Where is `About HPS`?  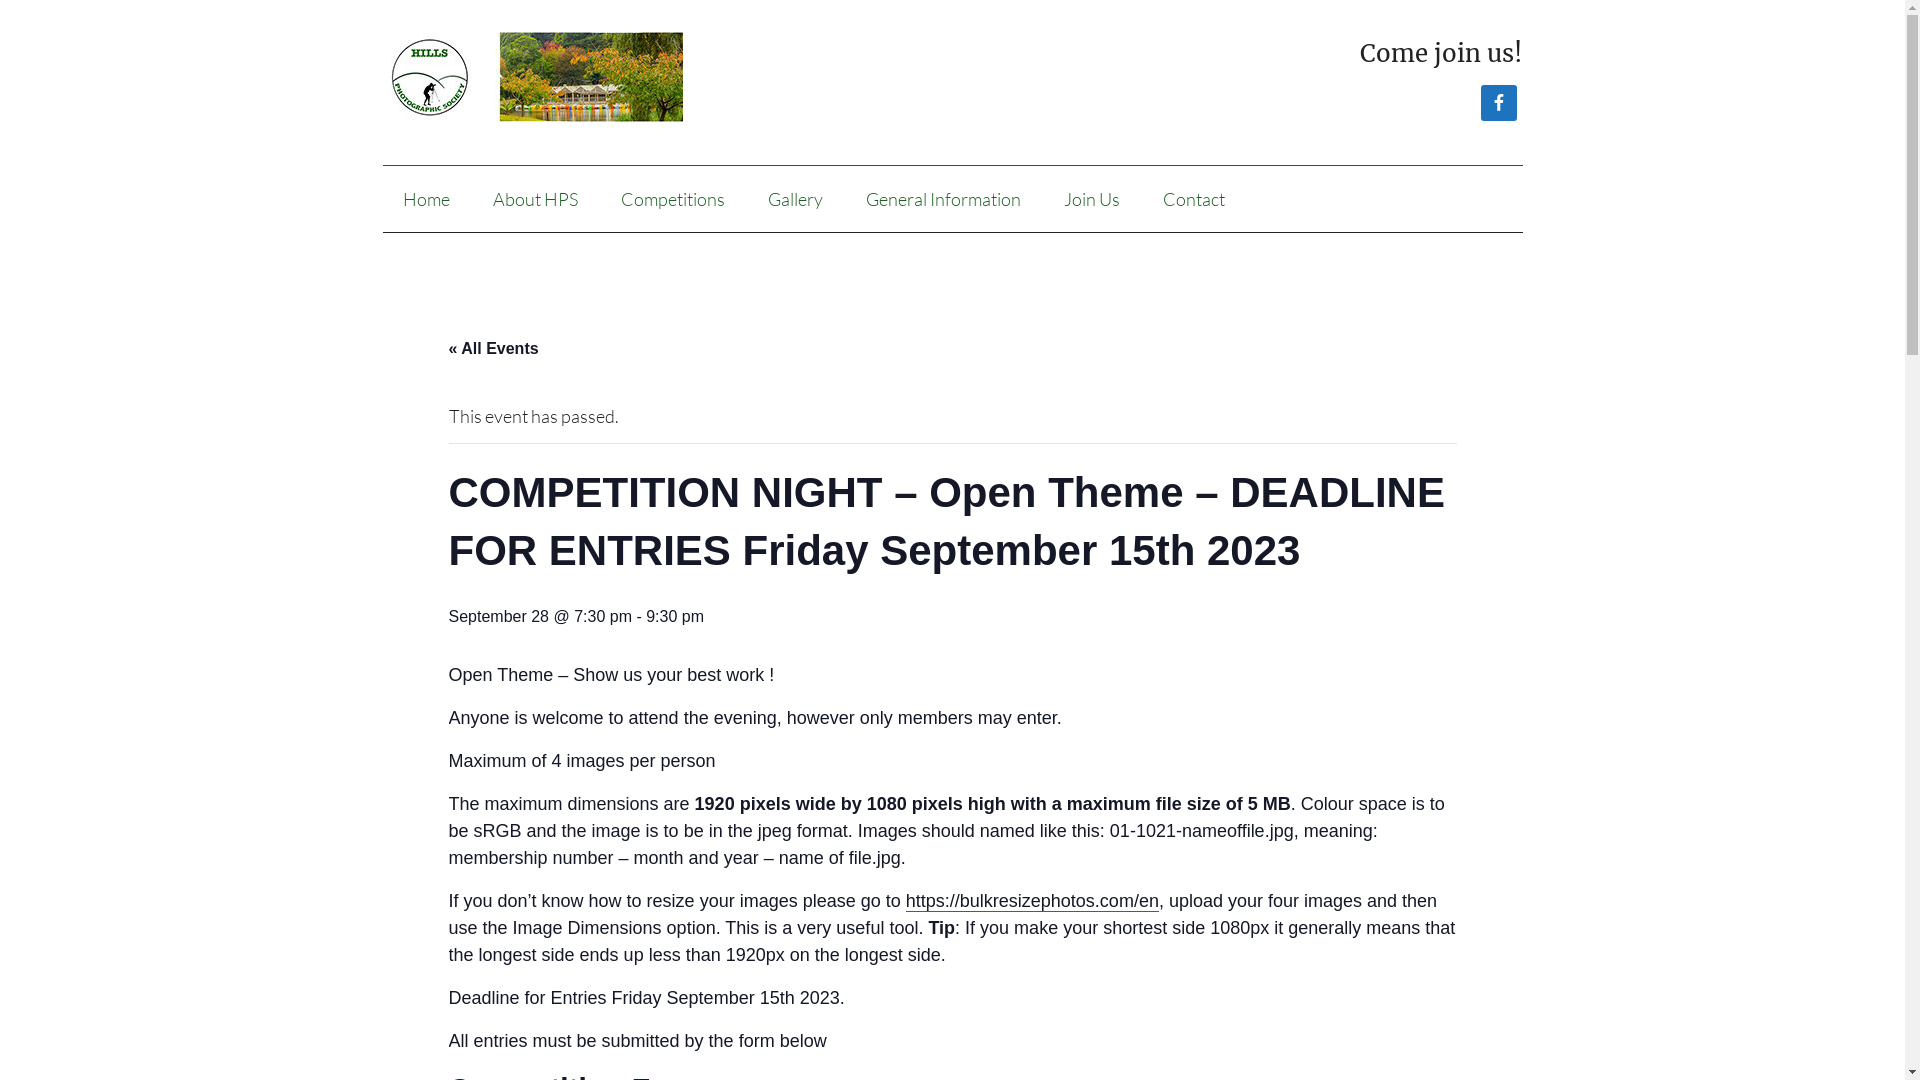 About HPS is located at coordinates (534, 199).